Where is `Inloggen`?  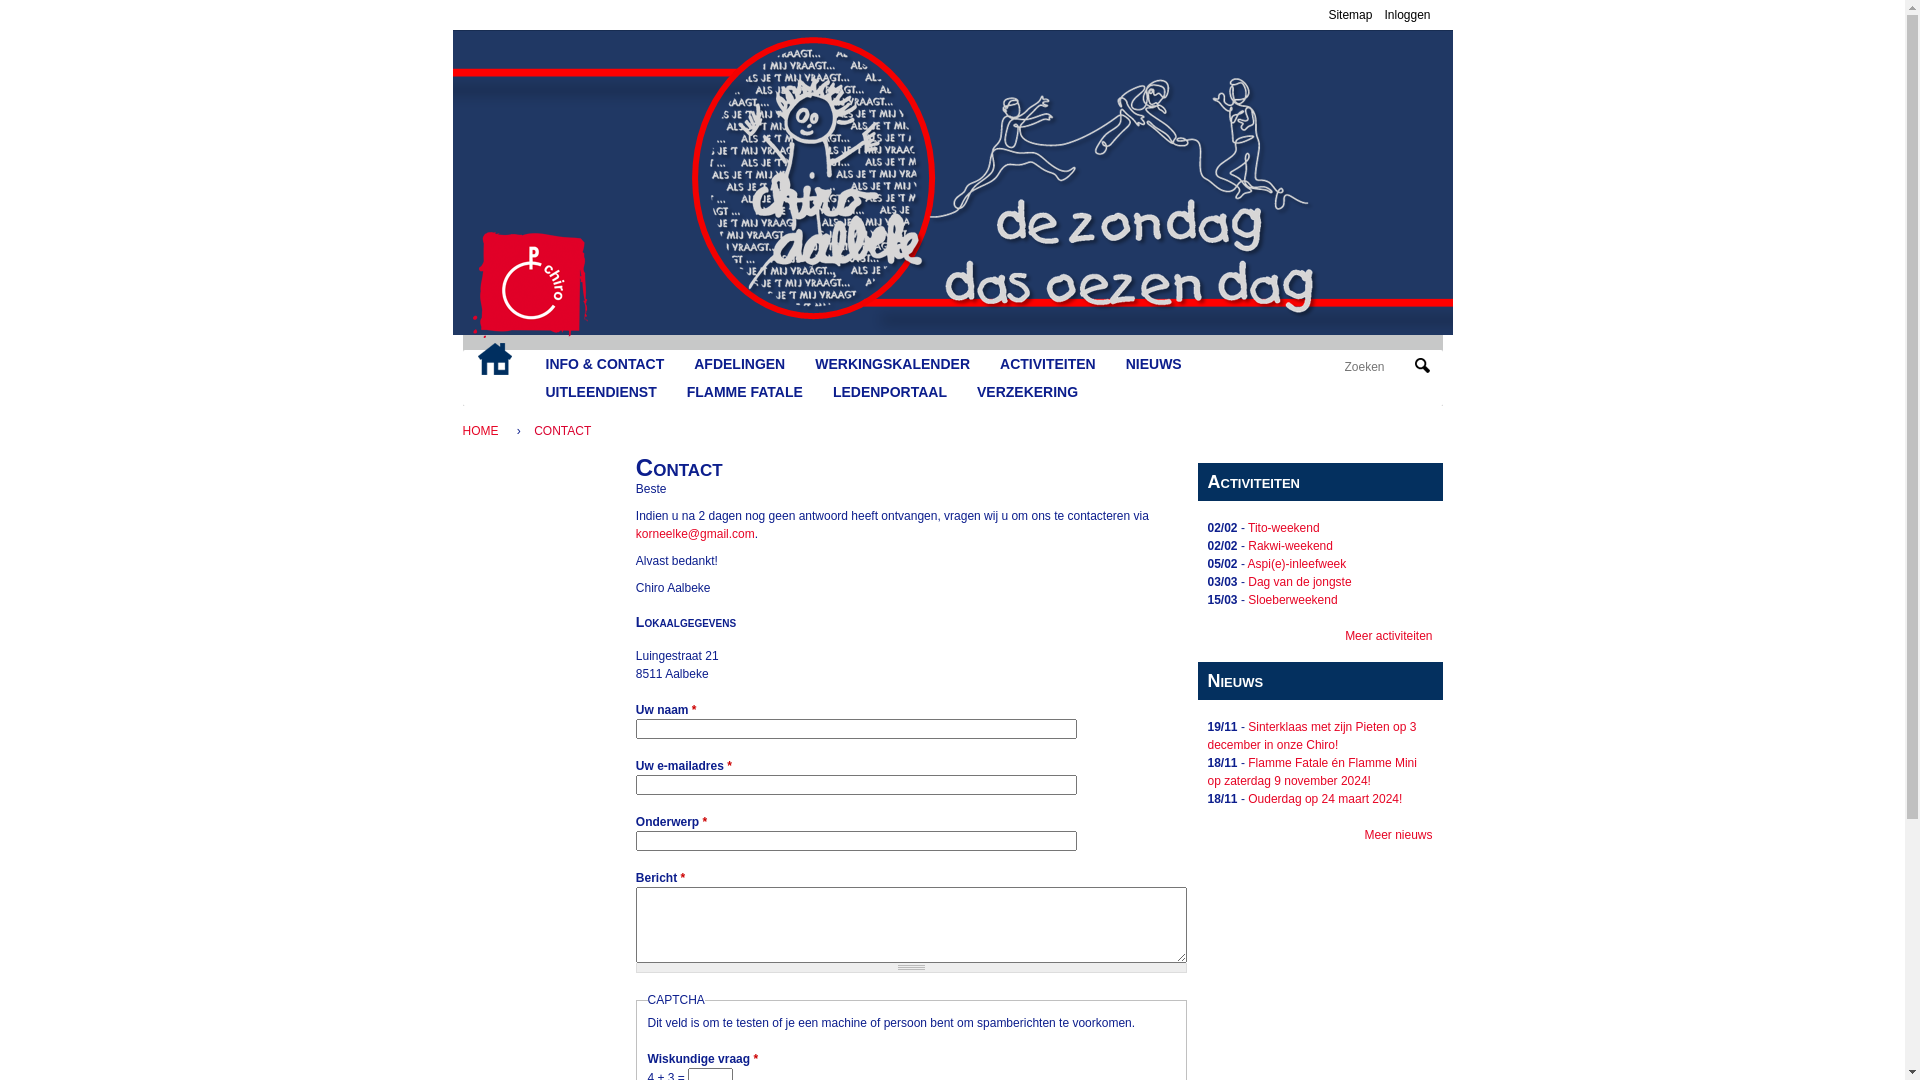
Inloggen is located at coordinates (1407, 15).